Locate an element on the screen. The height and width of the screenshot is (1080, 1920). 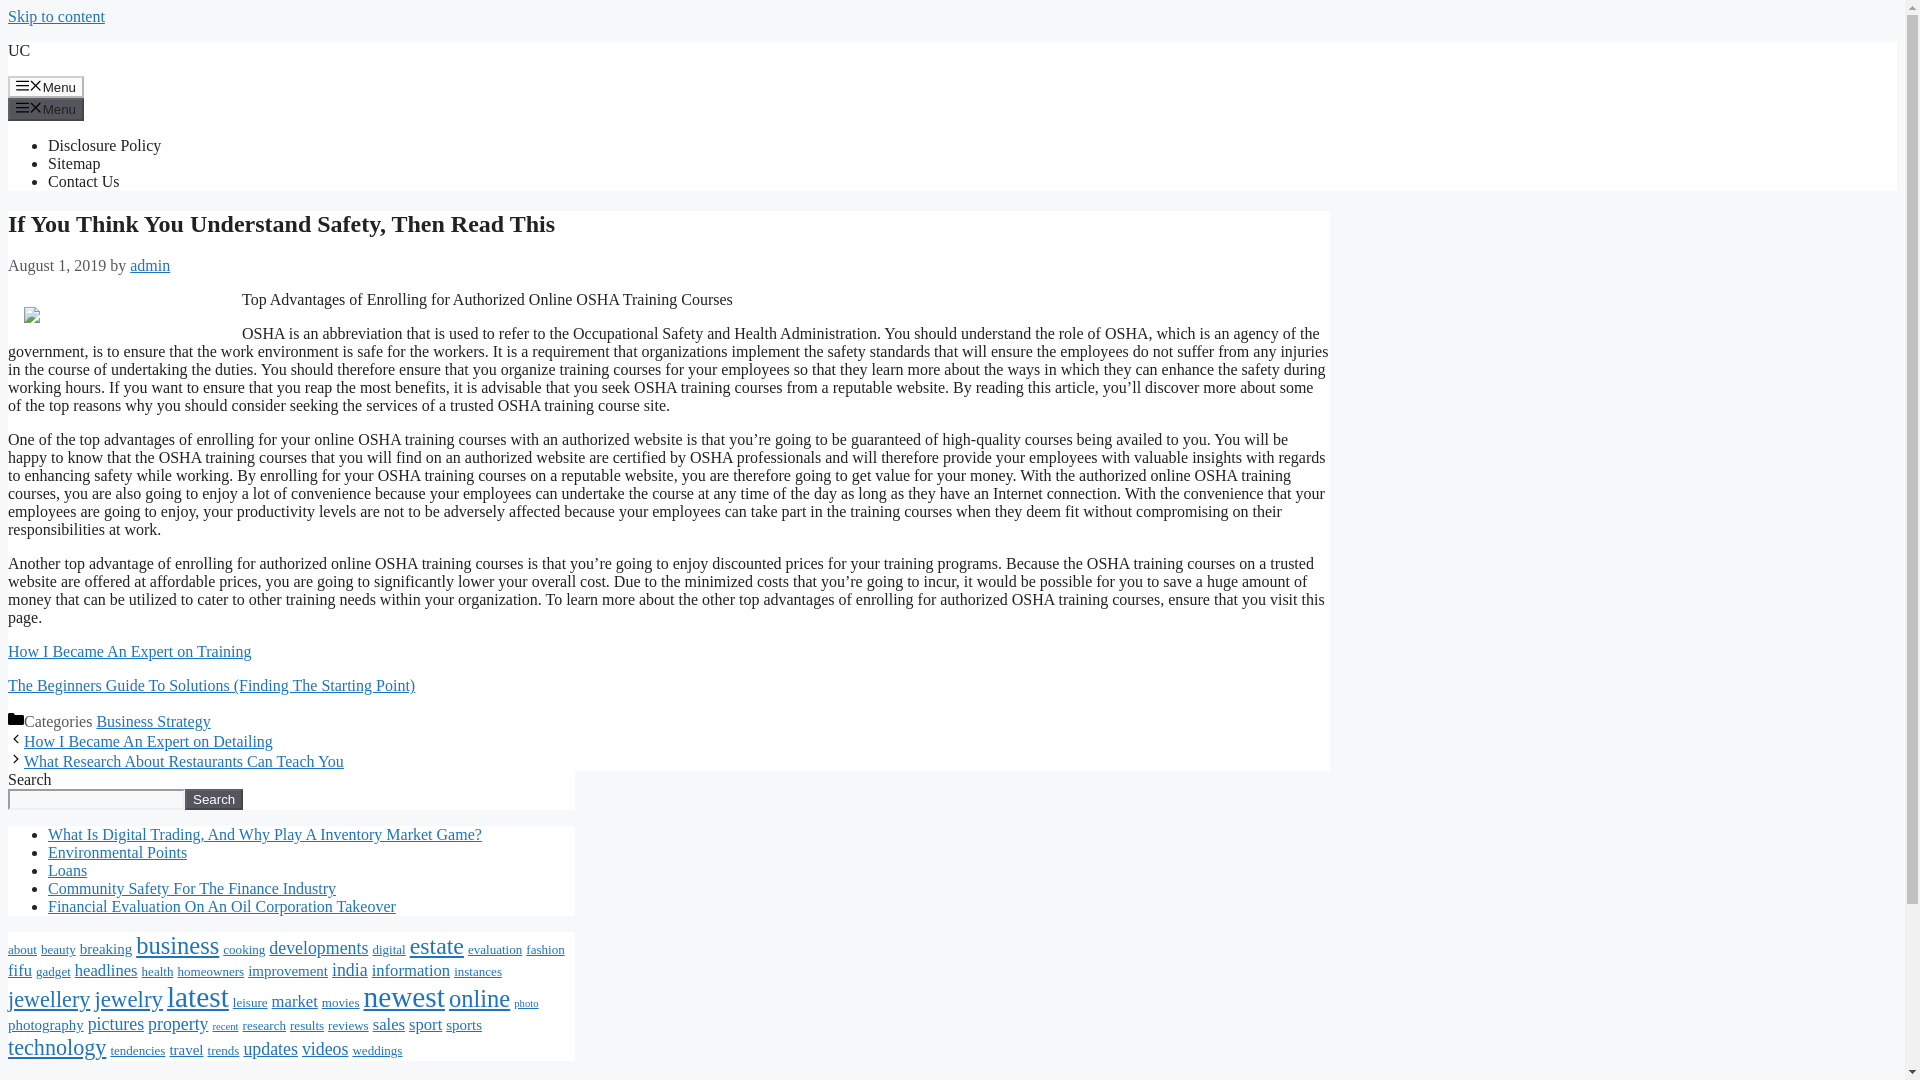
Contact Us is located at coordinates (84, 181).